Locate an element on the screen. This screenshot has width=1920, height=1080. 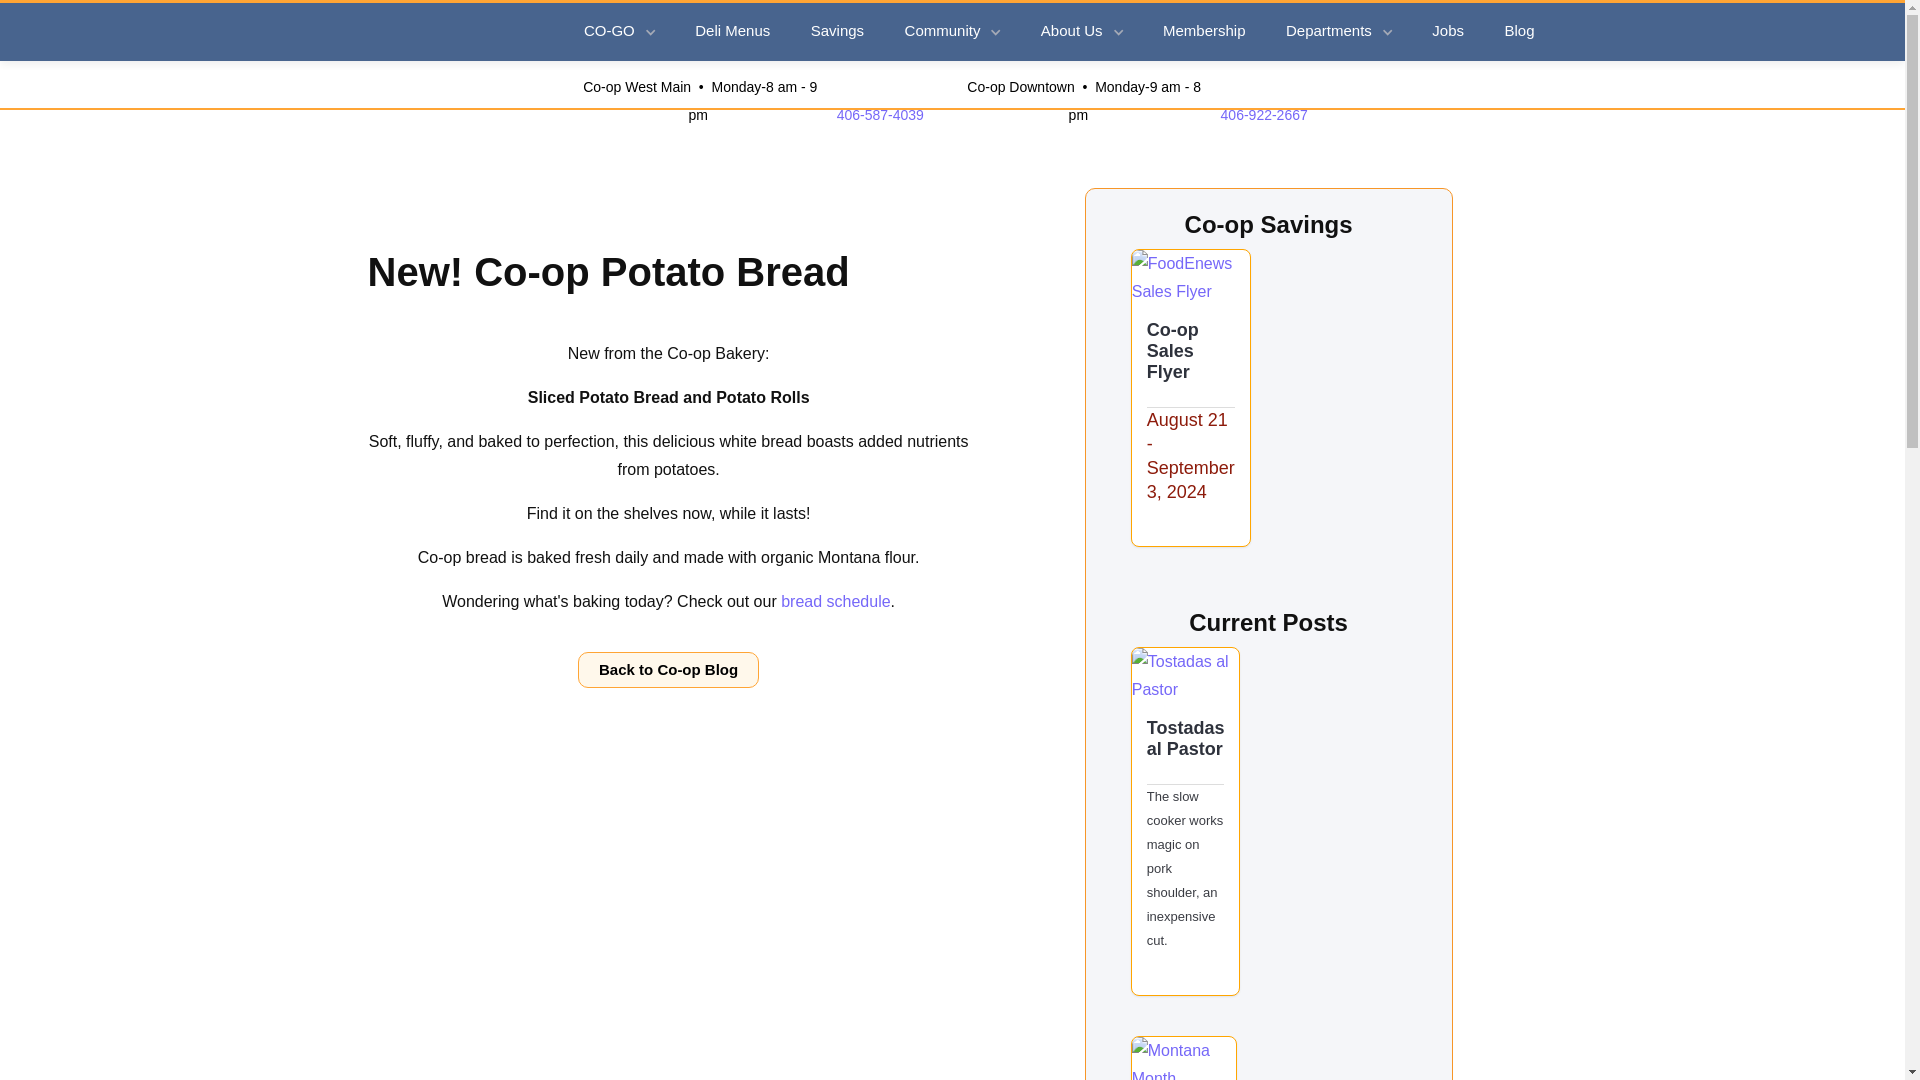
Blog is located at coordinates (1520, 32).